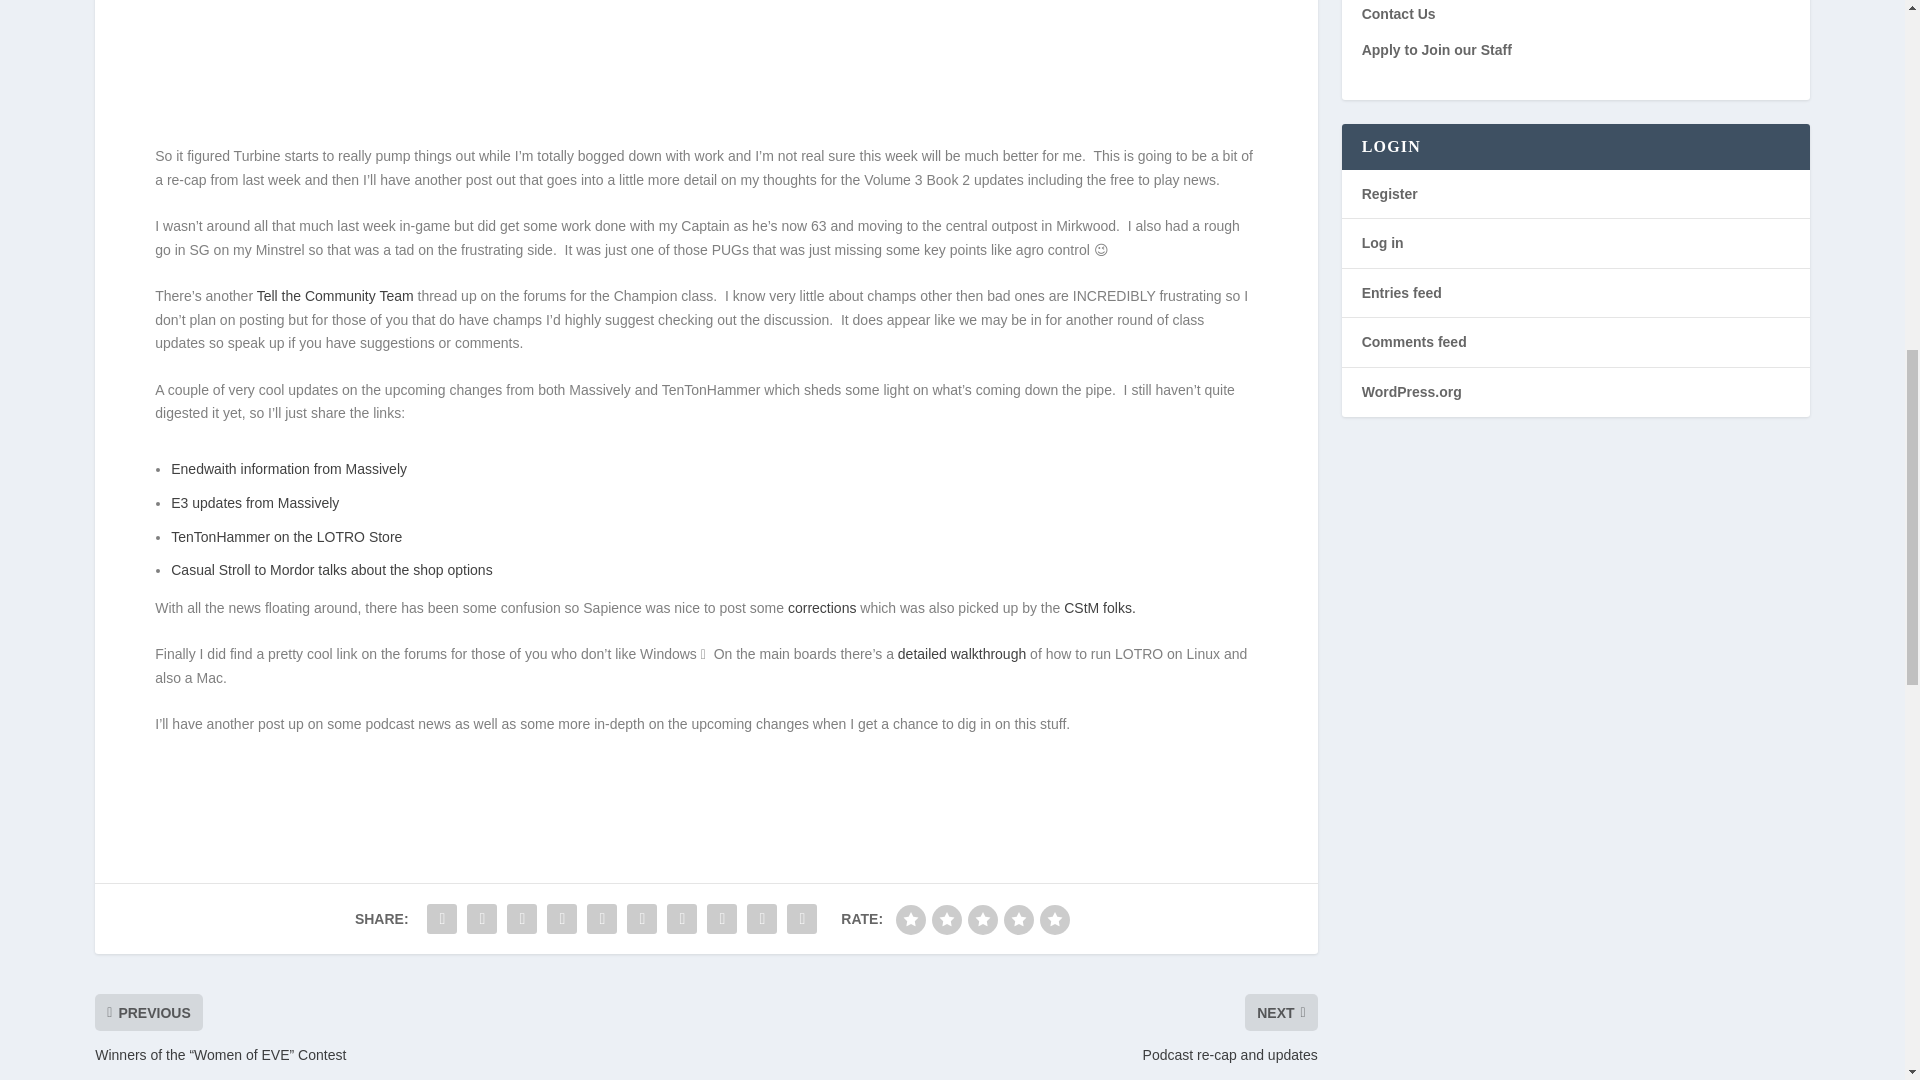 The height and width of the screenshot is (1080, 1920). I want to click on Share "Whole lotta news last week" via Pinterest, so click(602, 918).